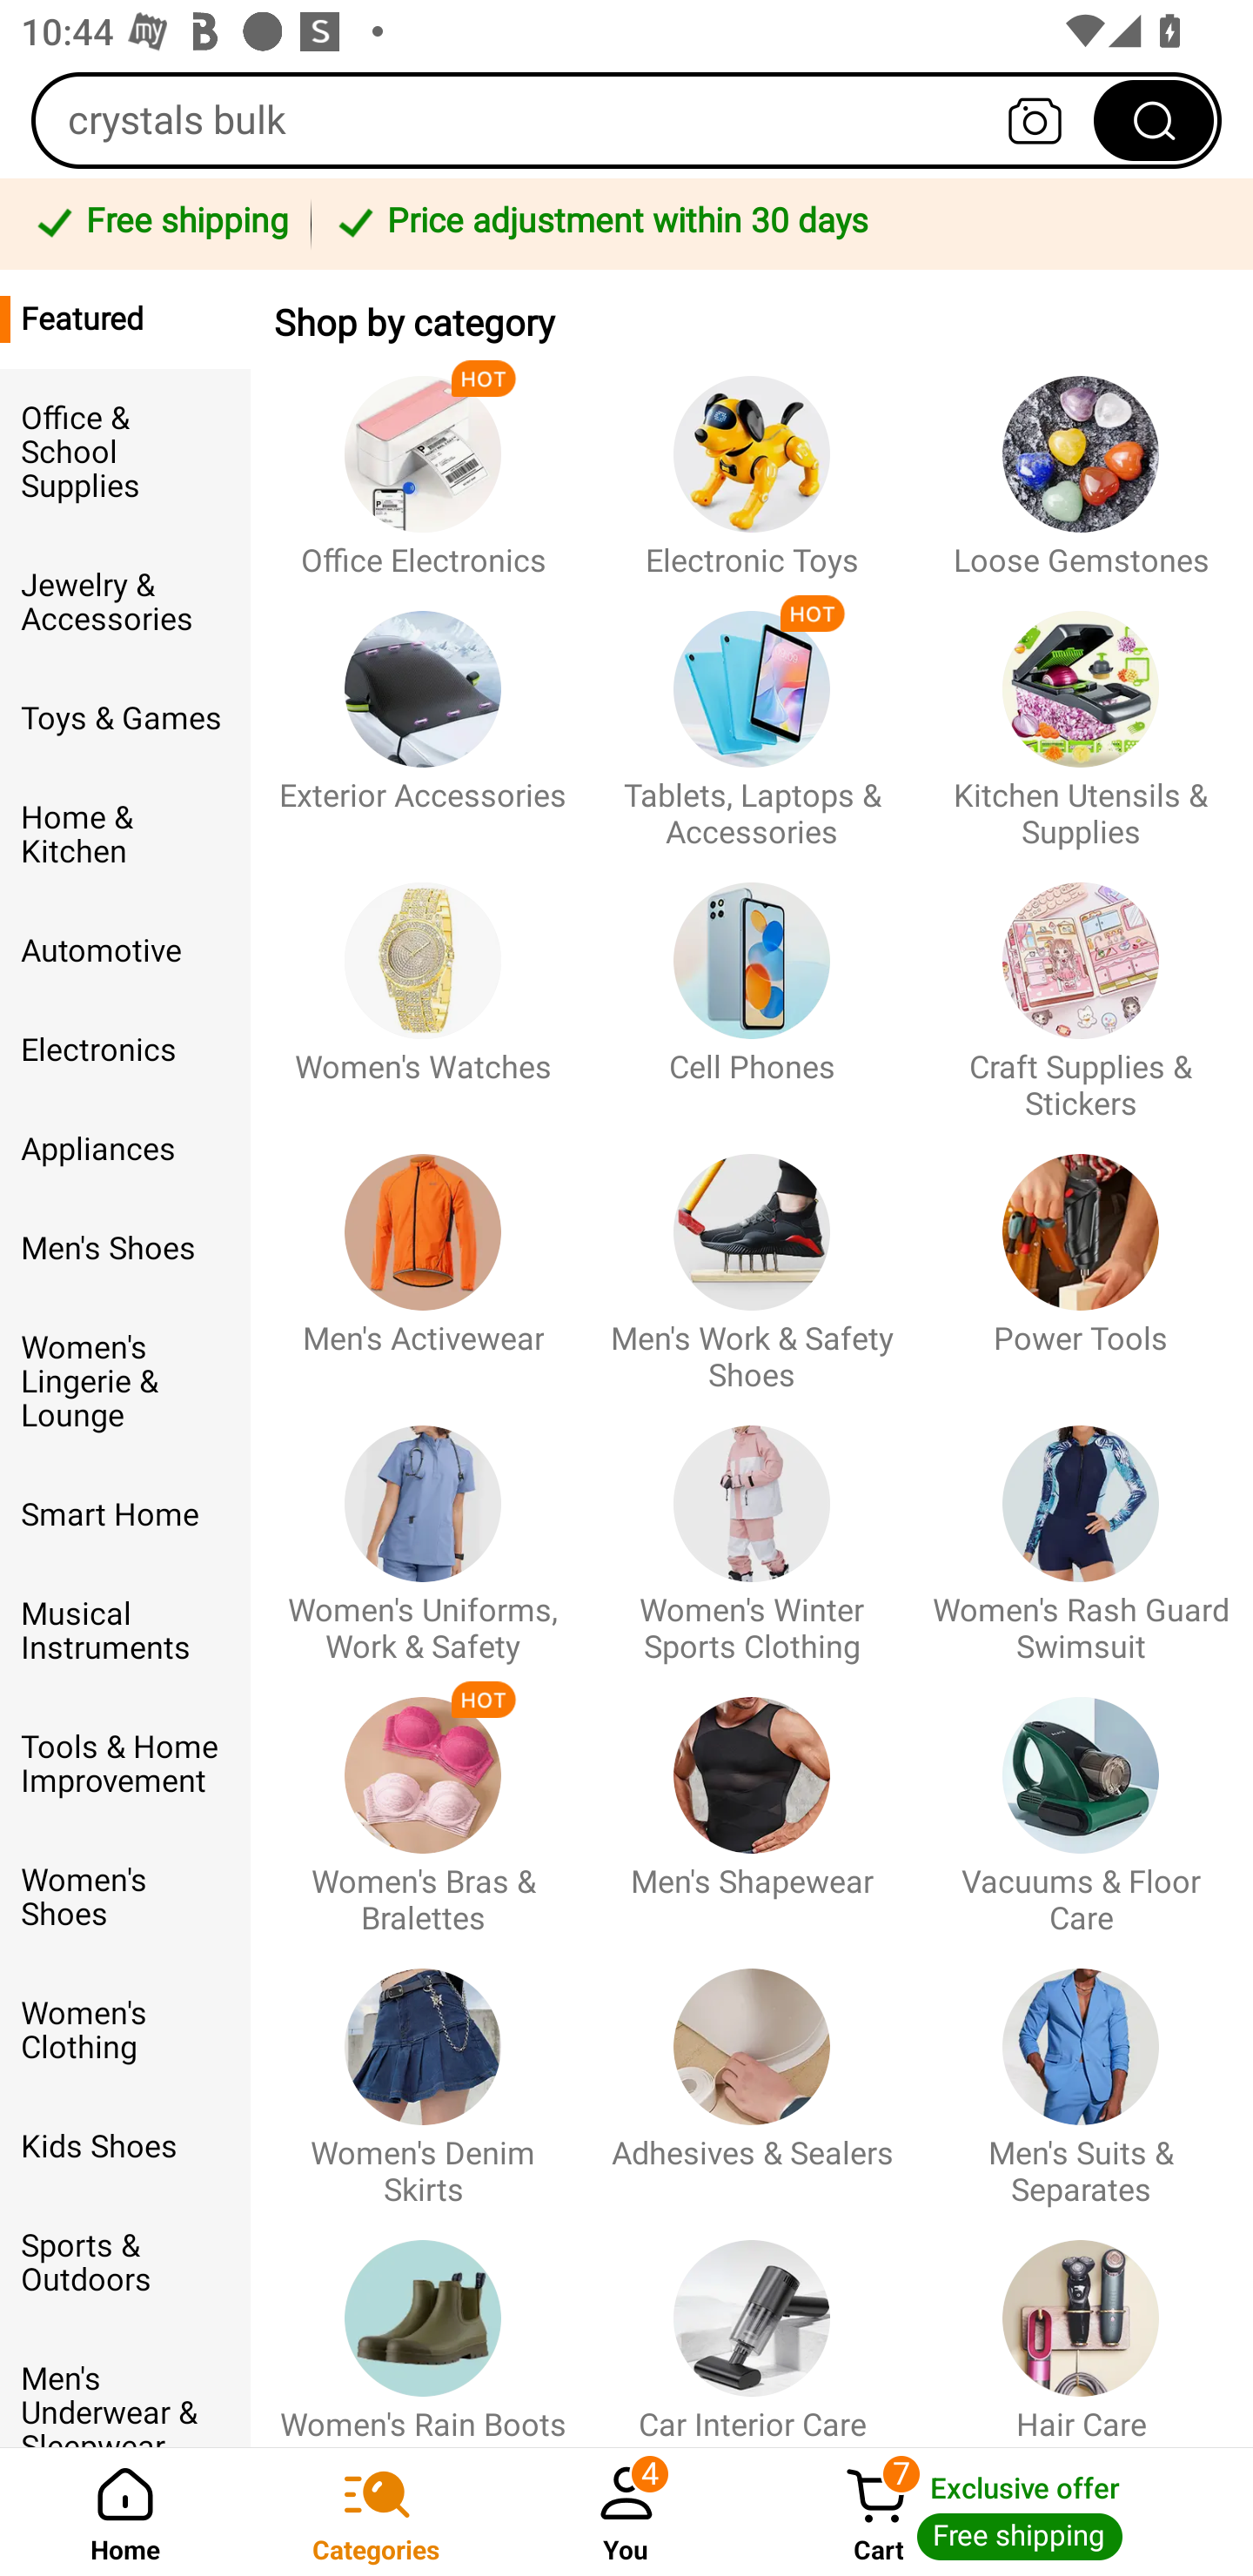 The width and height of the screenshot is (1253, 2576). I want to click on Men's Activewear, so click(423, 1258).